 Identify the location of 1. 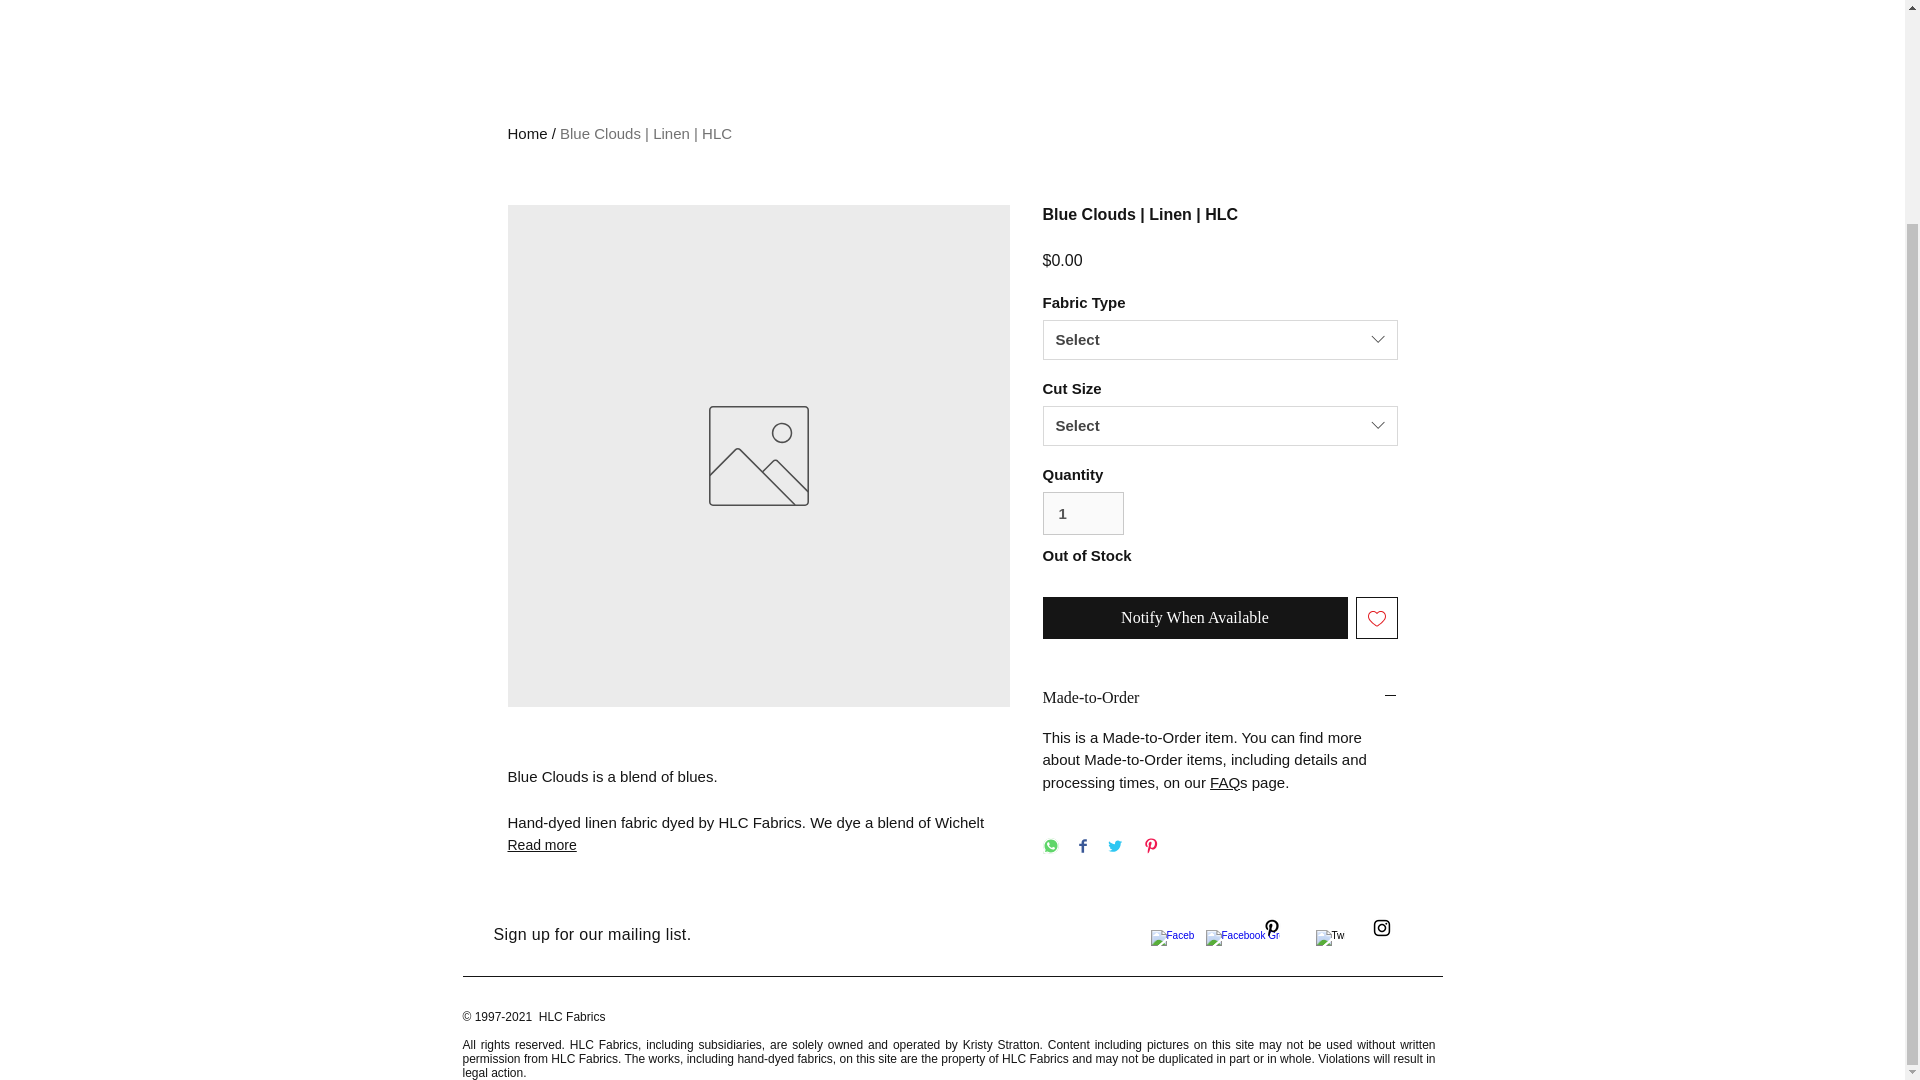
(1082, 514).